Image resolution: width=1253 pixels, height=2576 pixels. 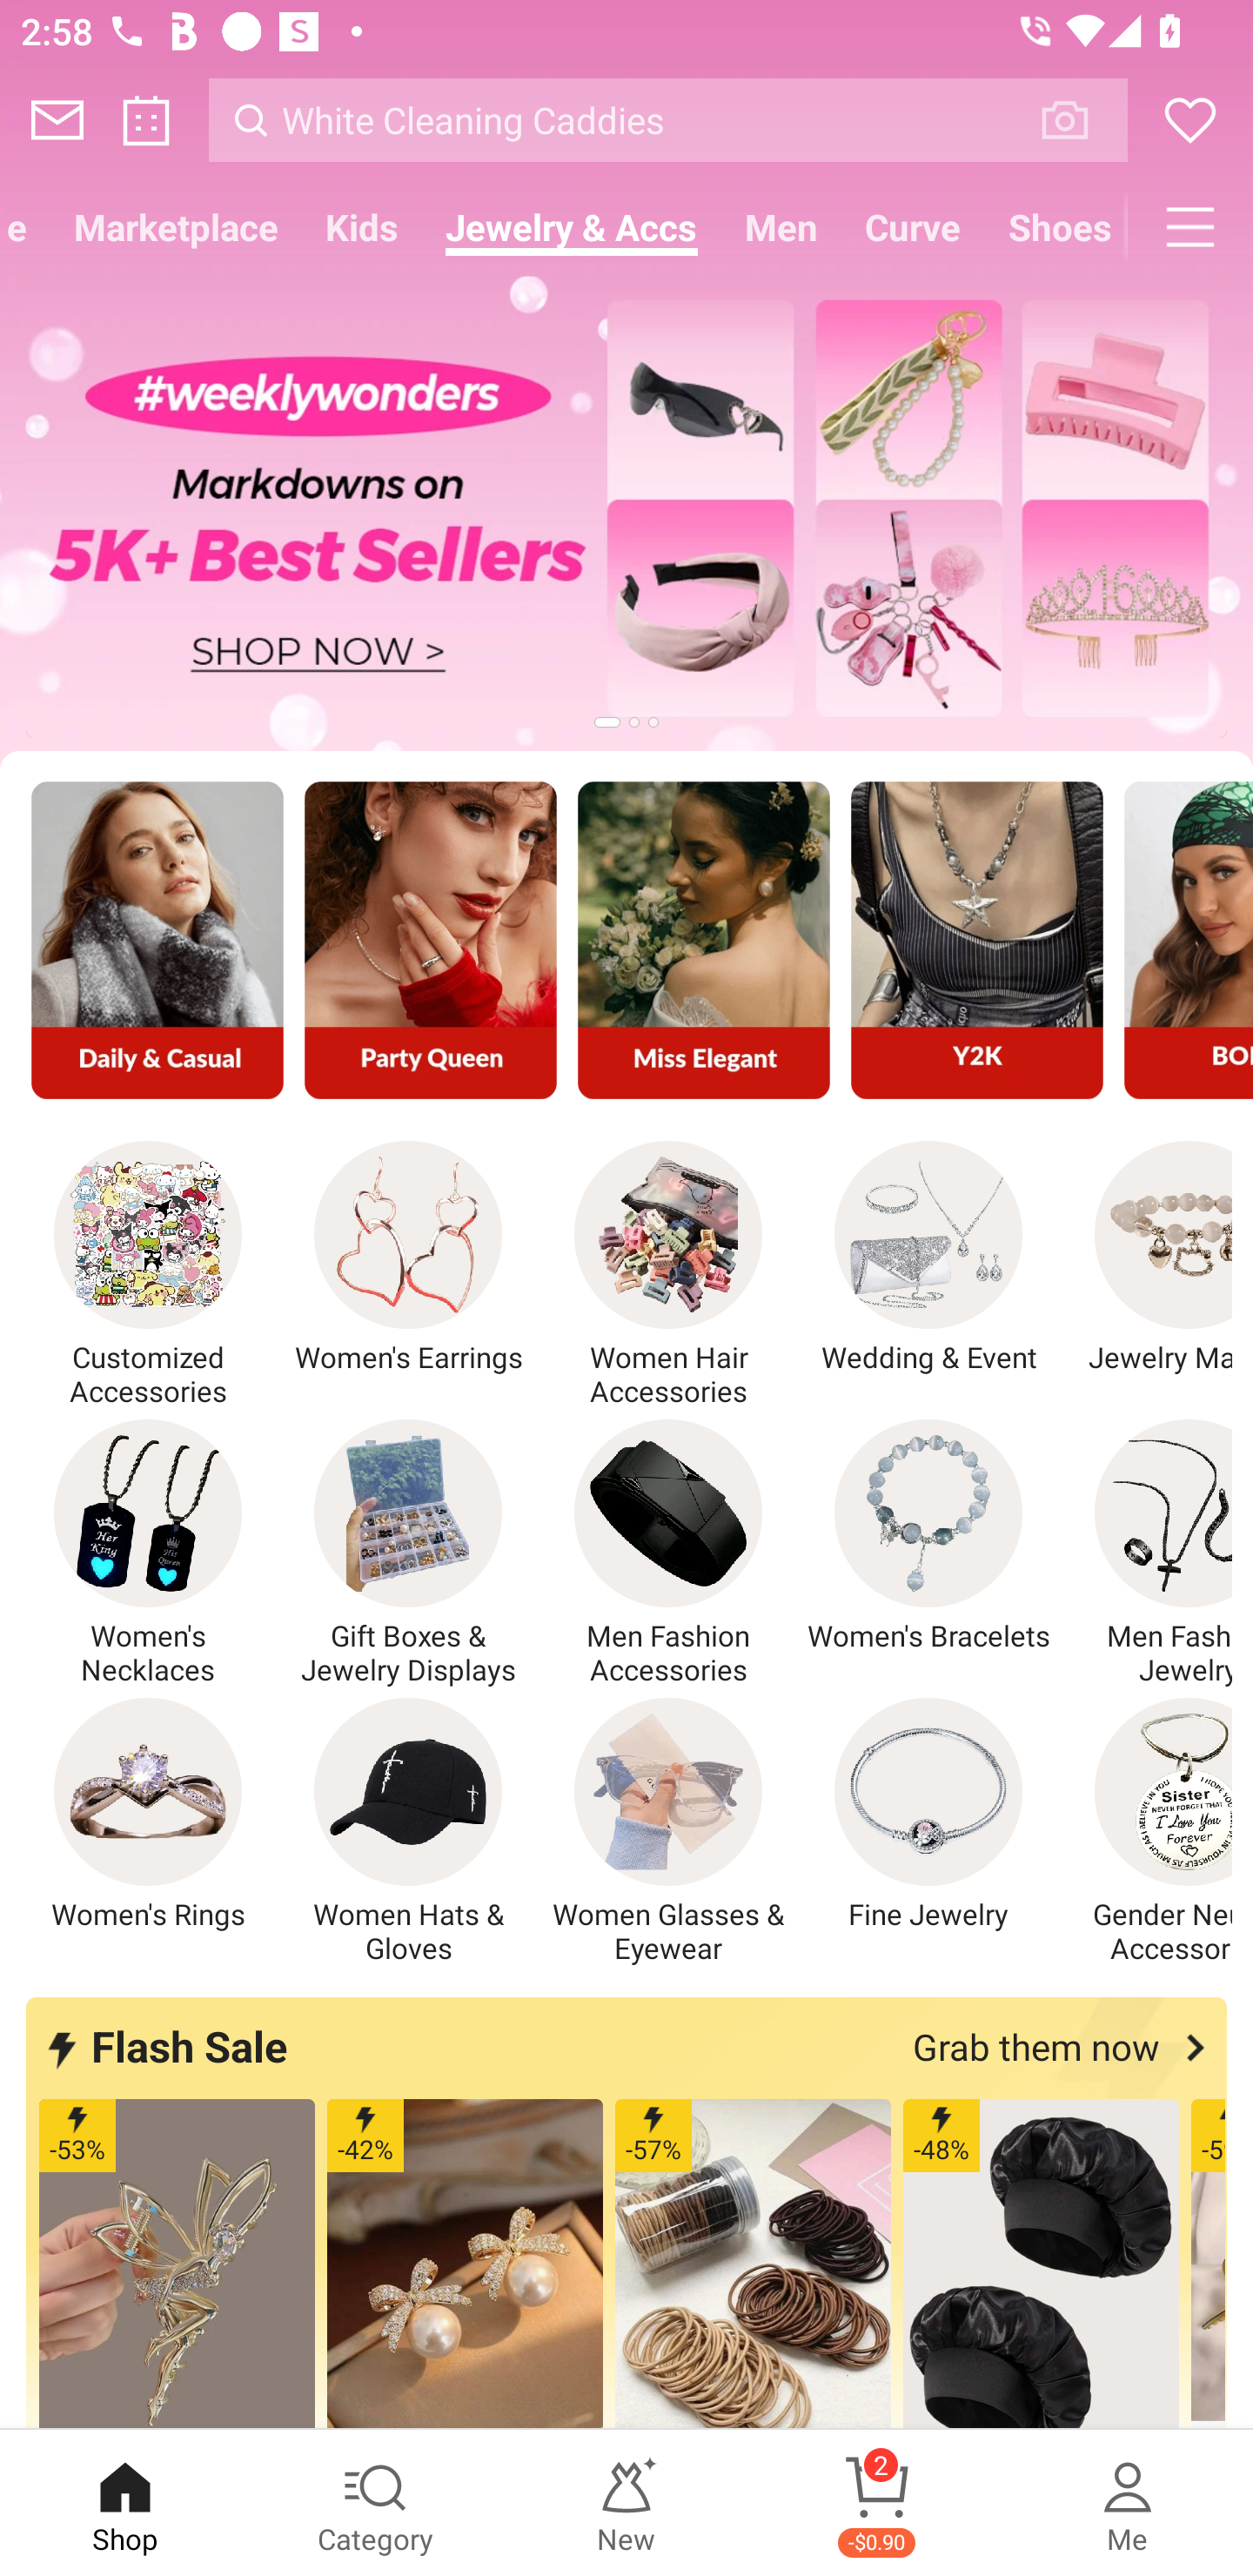 I want to click on New, so click(x=626, y=2503).